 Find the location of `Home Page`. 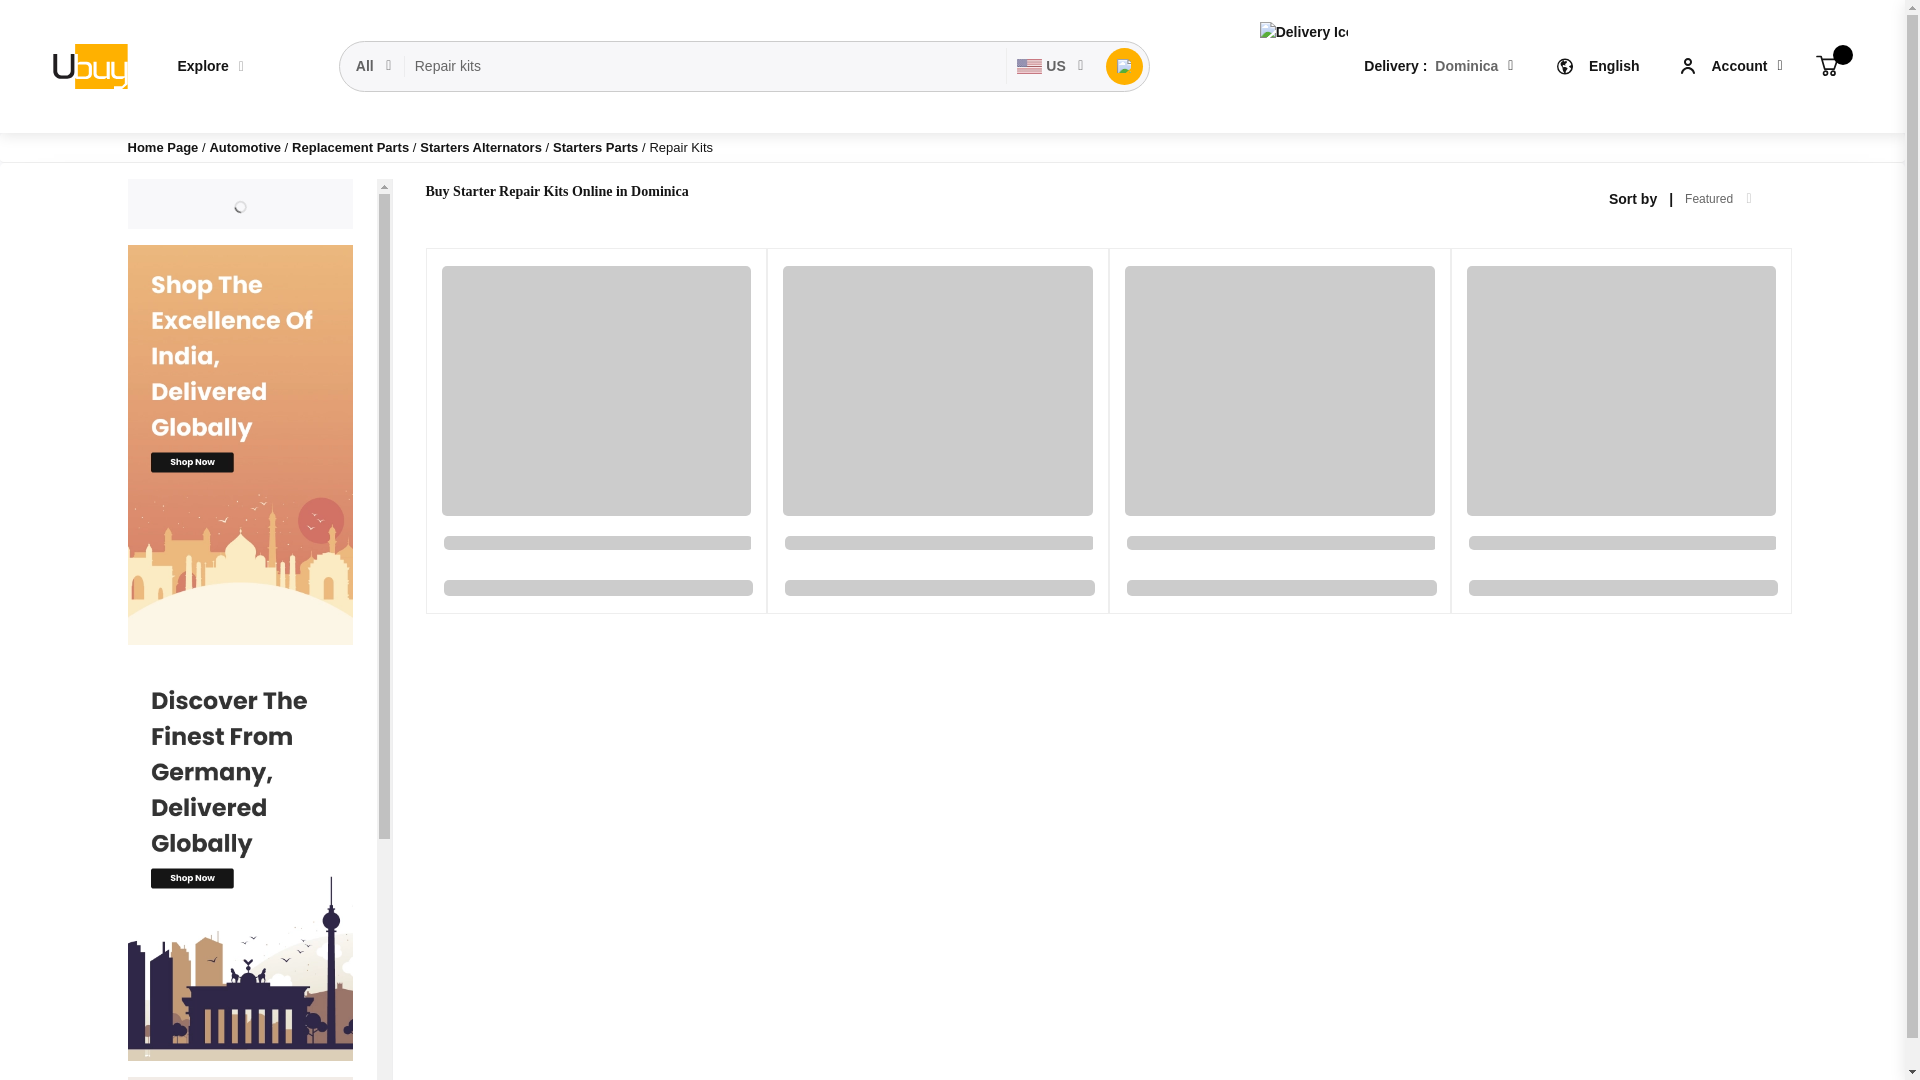

Home Page is located at coordinates (164, 148).